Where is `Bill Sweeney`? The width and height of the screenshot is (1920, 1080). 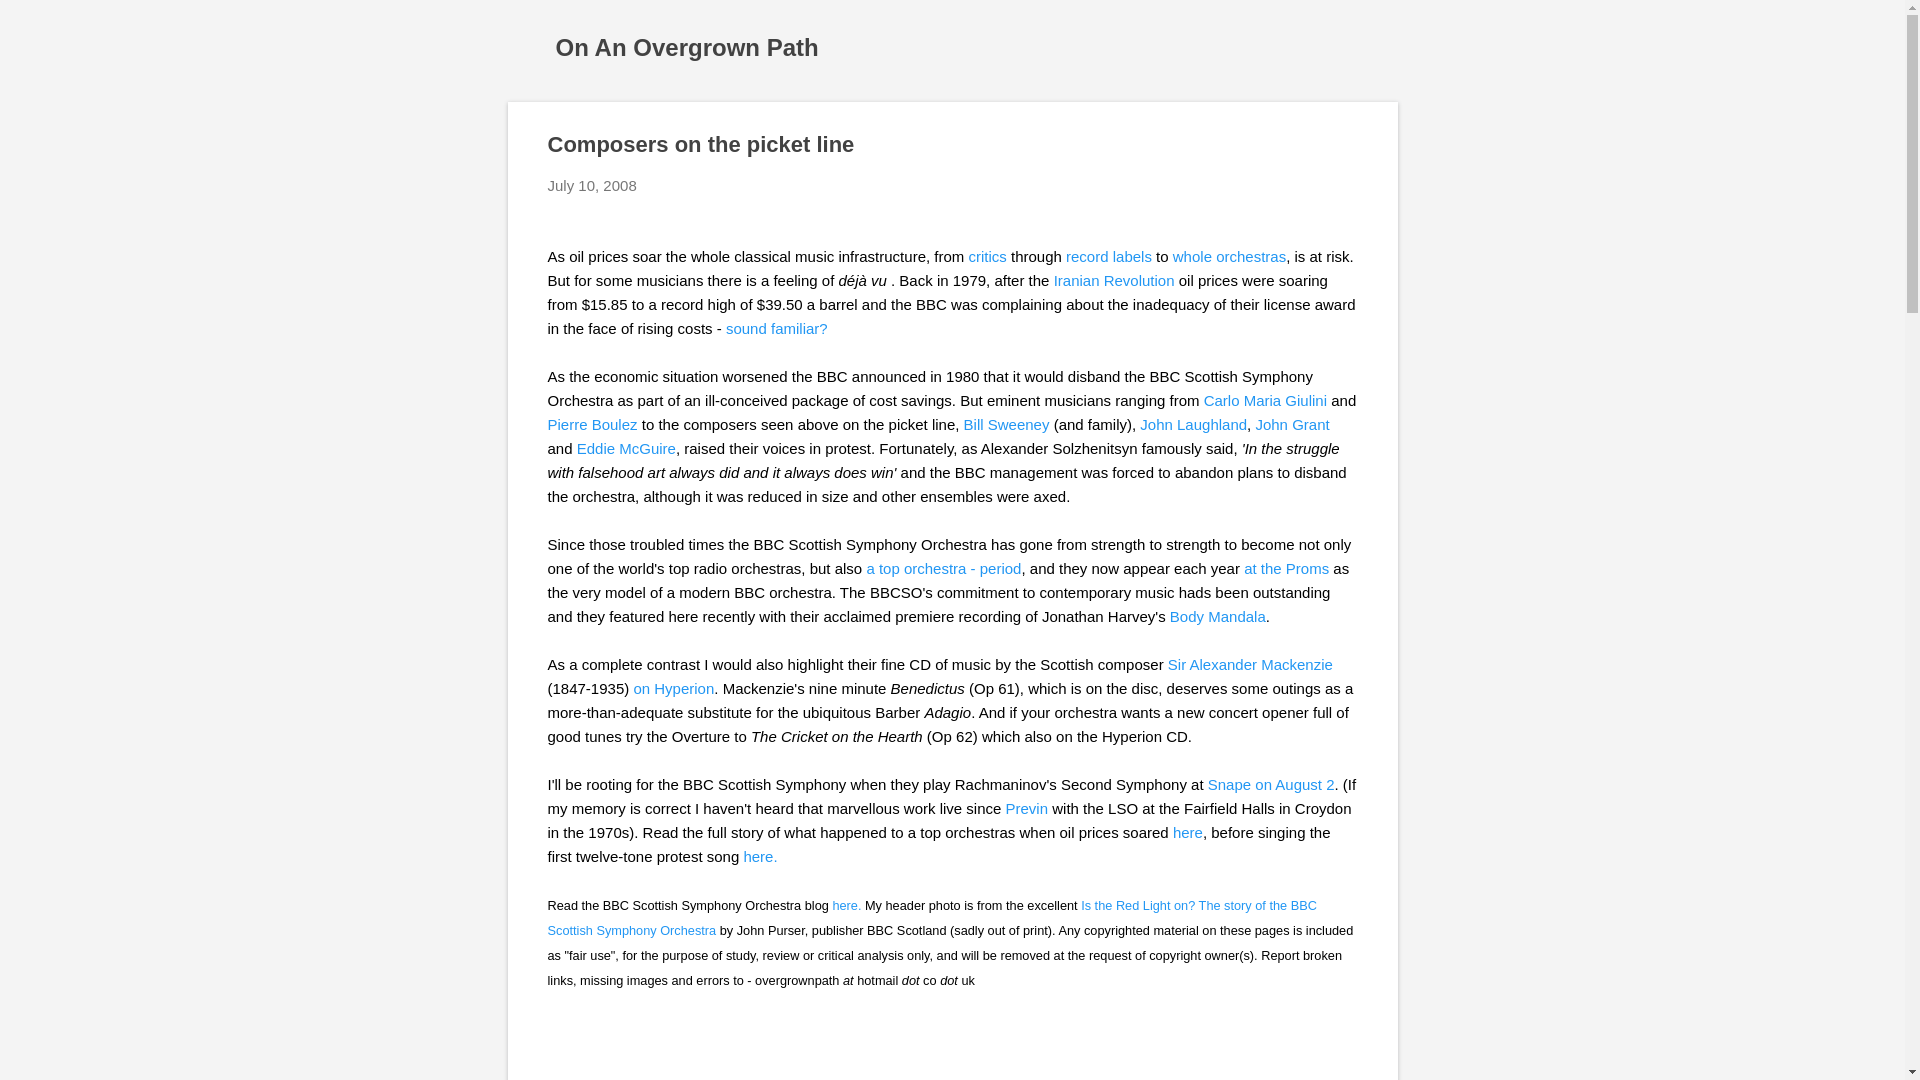 Bill Sweeney is located at coordinates (1006, 424).